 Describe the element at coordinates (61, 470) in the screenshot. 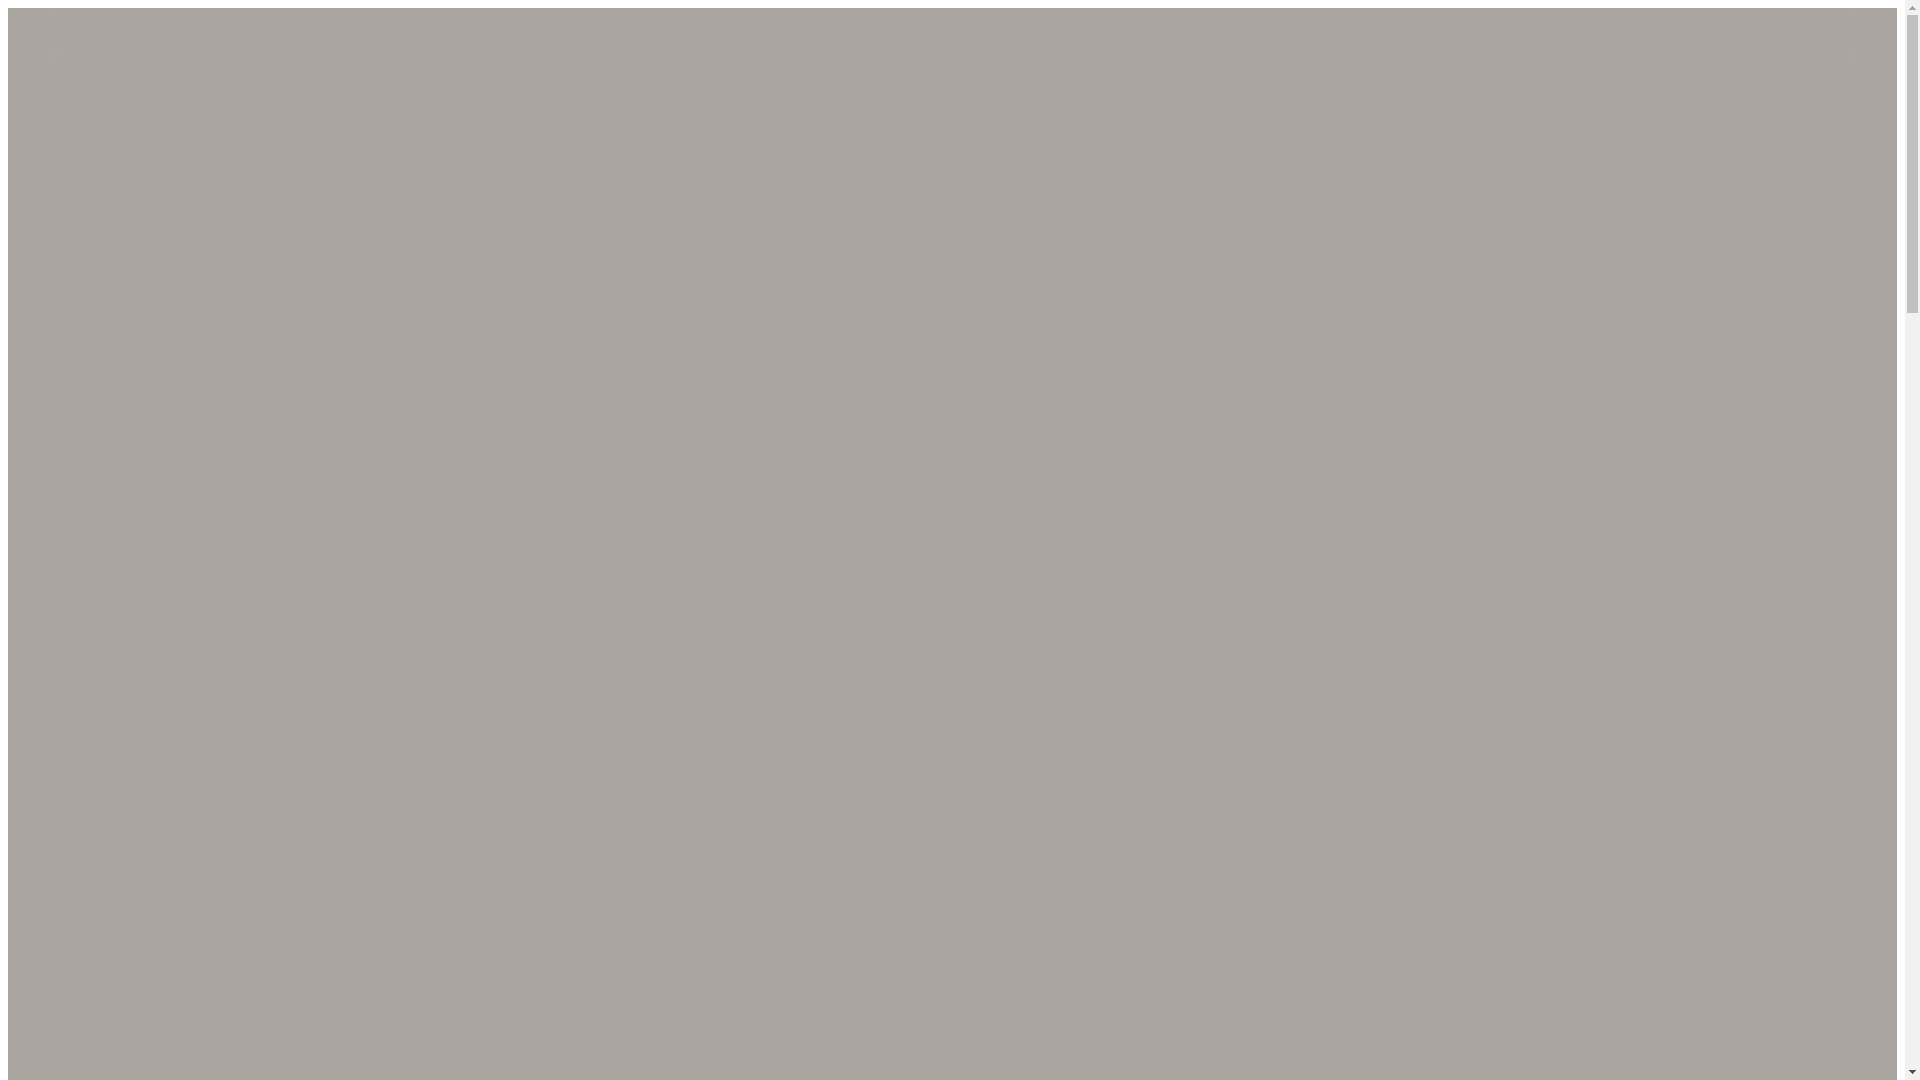

I see `Al Ain City Tour` at that location.